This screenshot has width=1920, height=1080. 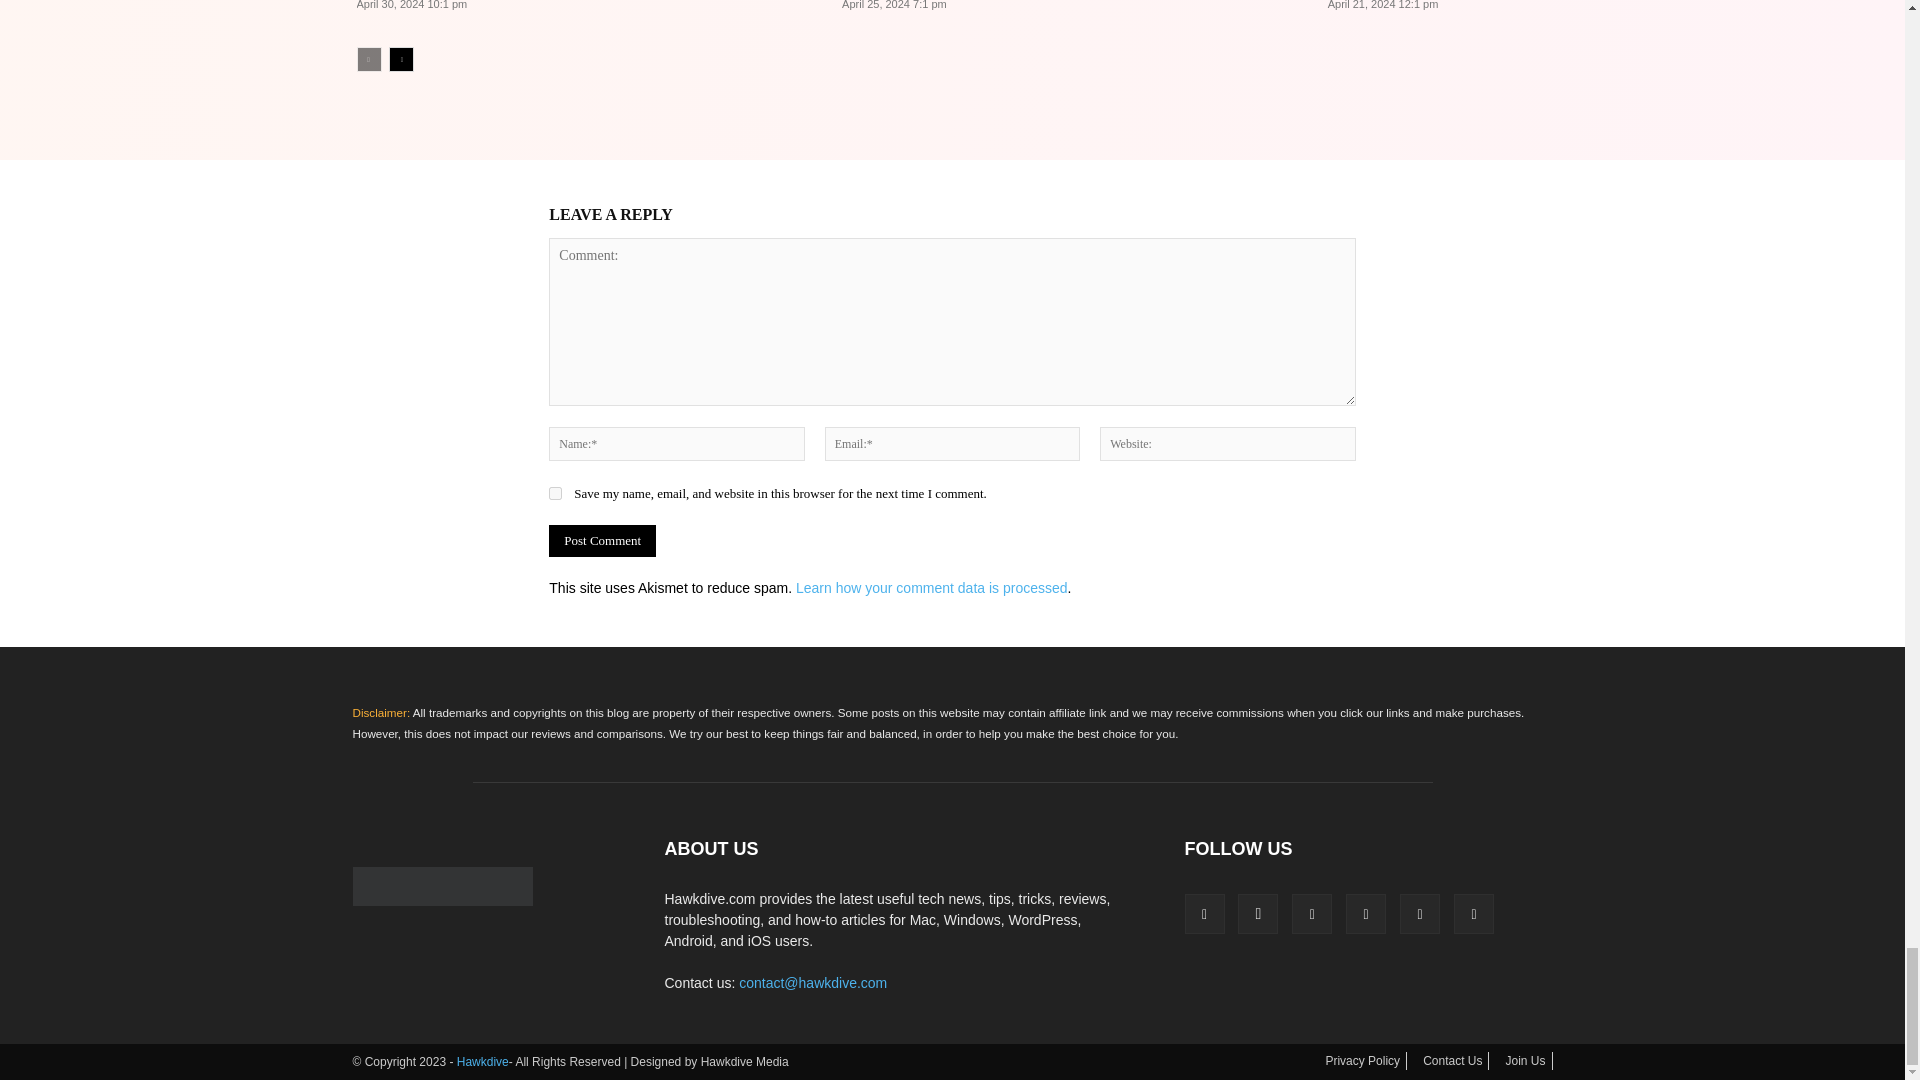 What do you see at coordinates (556, 494) in the screenshot?
I see `yes` at bounding box center [556, 494].